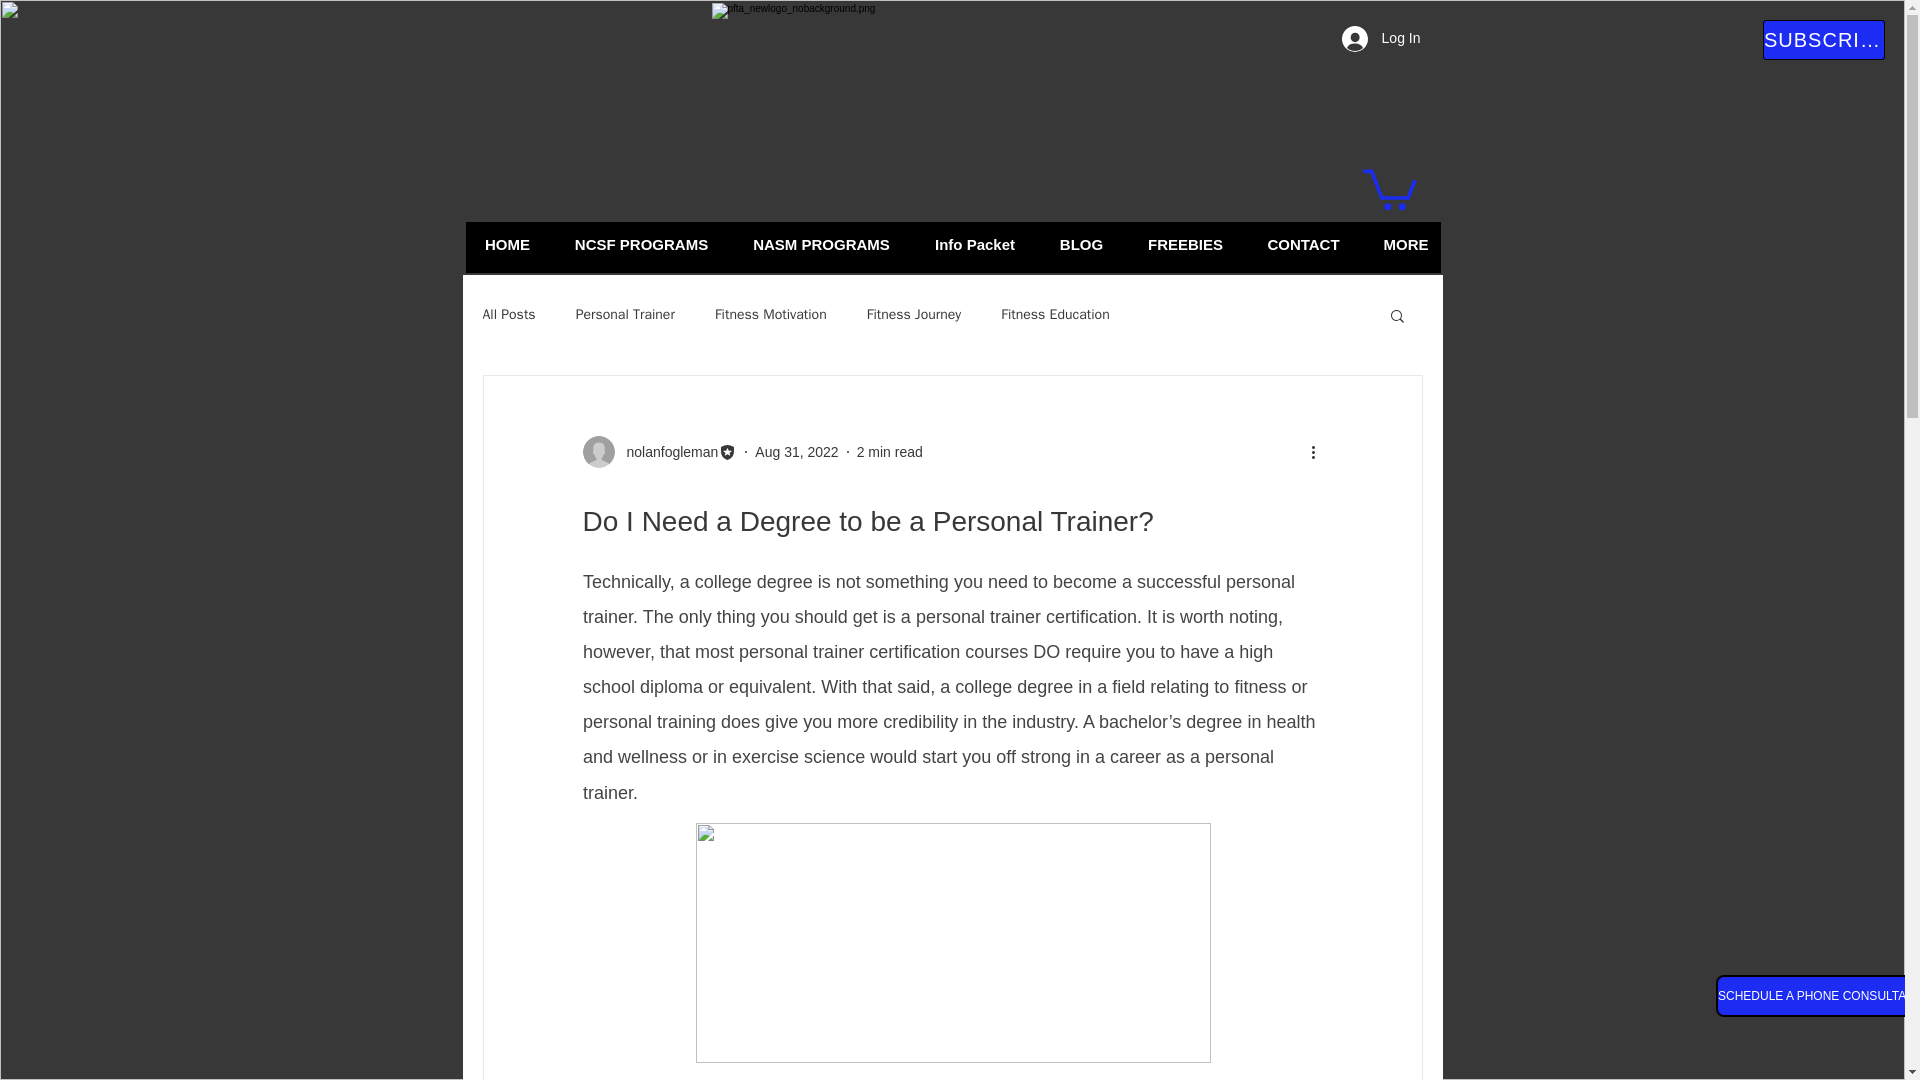 The image size is (1920, 1080). I want to click on Log In, so click(1381, 39).